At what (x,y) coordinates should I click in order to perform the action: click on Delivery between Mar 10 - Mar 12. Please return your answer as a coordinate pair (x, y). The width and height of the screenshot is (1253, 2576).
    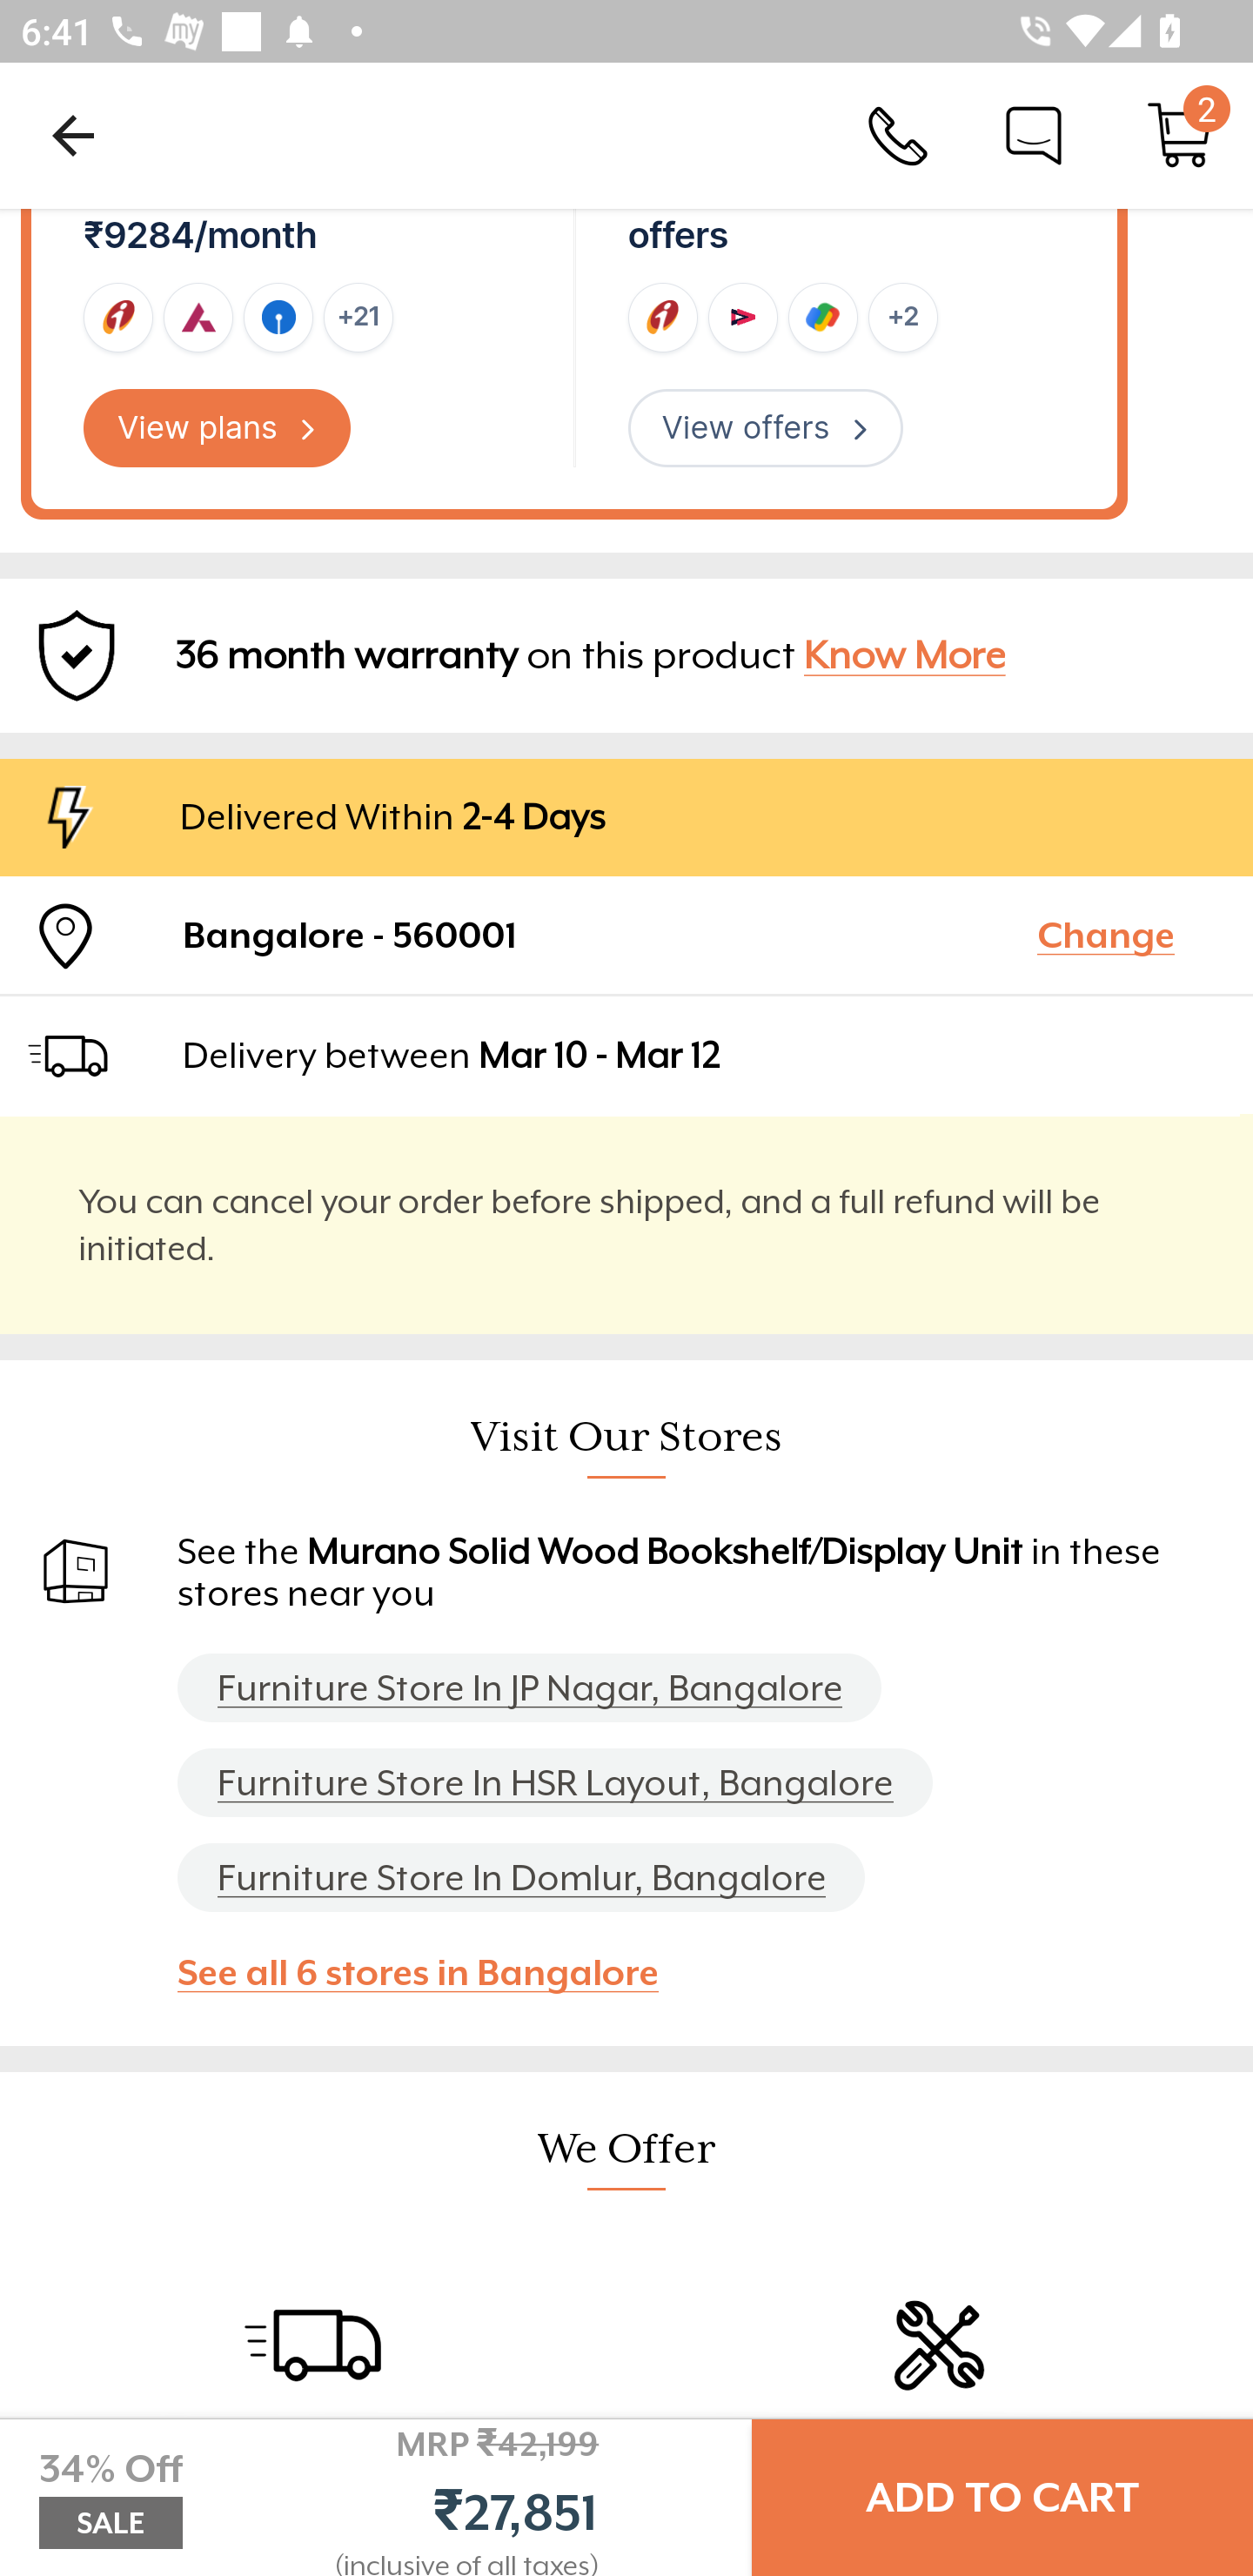
    Looking at the image, I should click on (705, 1055).